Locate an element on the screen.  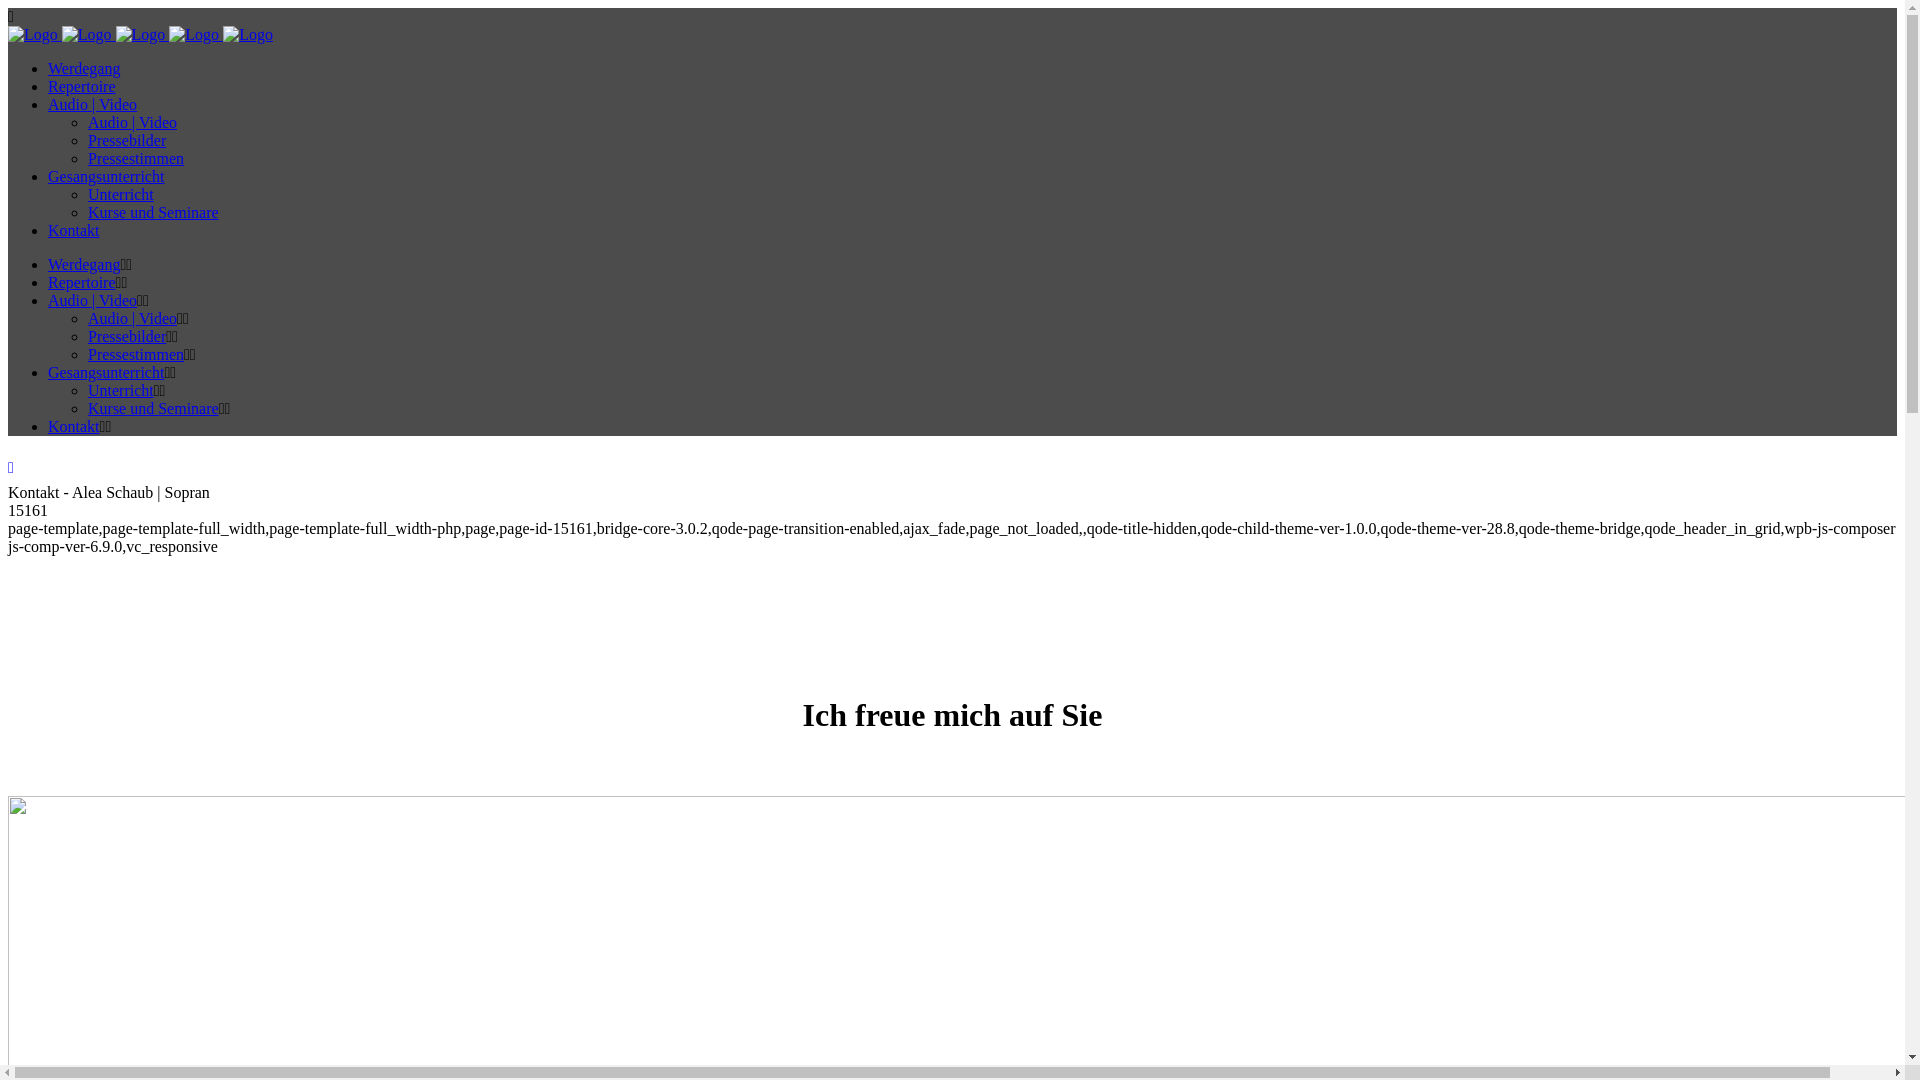
Pressestimmen is located at coordinates (136, 158).